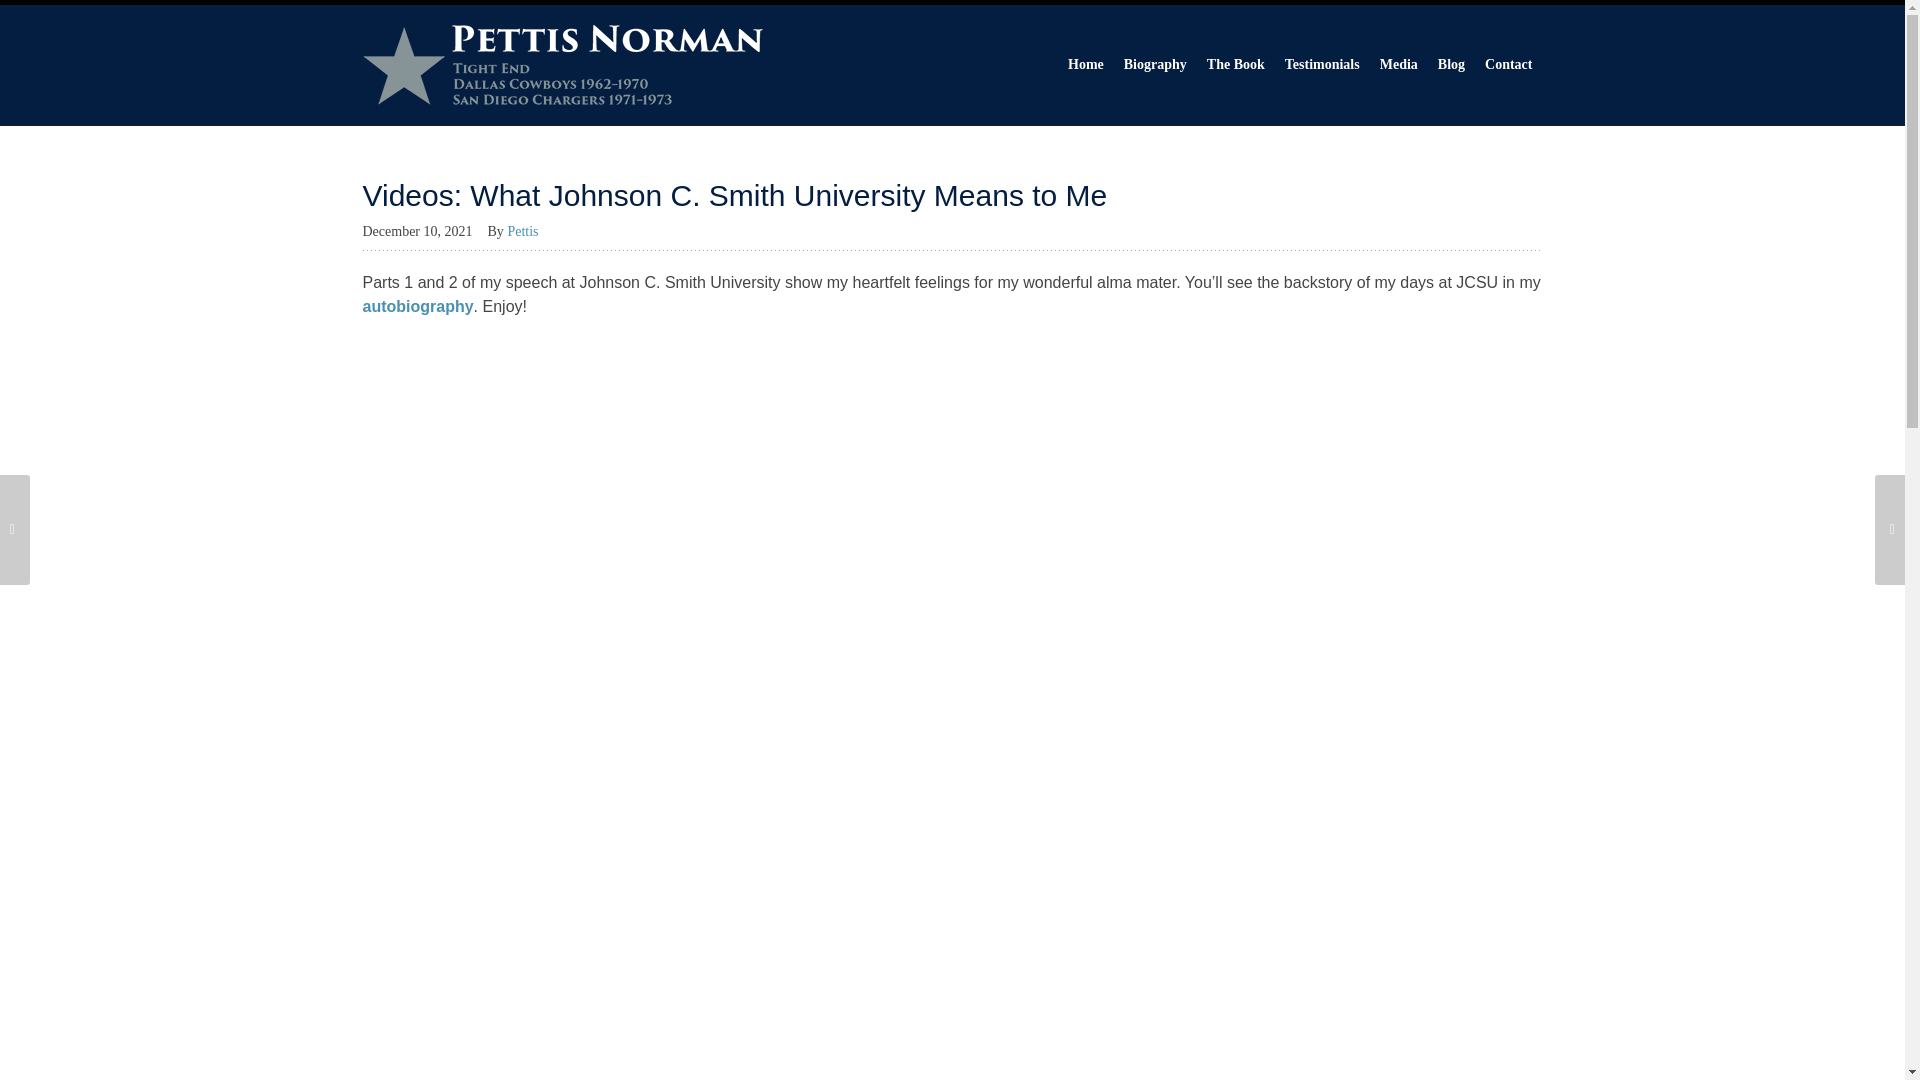 Image resolution: width=1920 pixels, height=1080 pixels. Describe the element at coordinates (1322, 64) in the screenshot. I see `Testimonials` at that location.